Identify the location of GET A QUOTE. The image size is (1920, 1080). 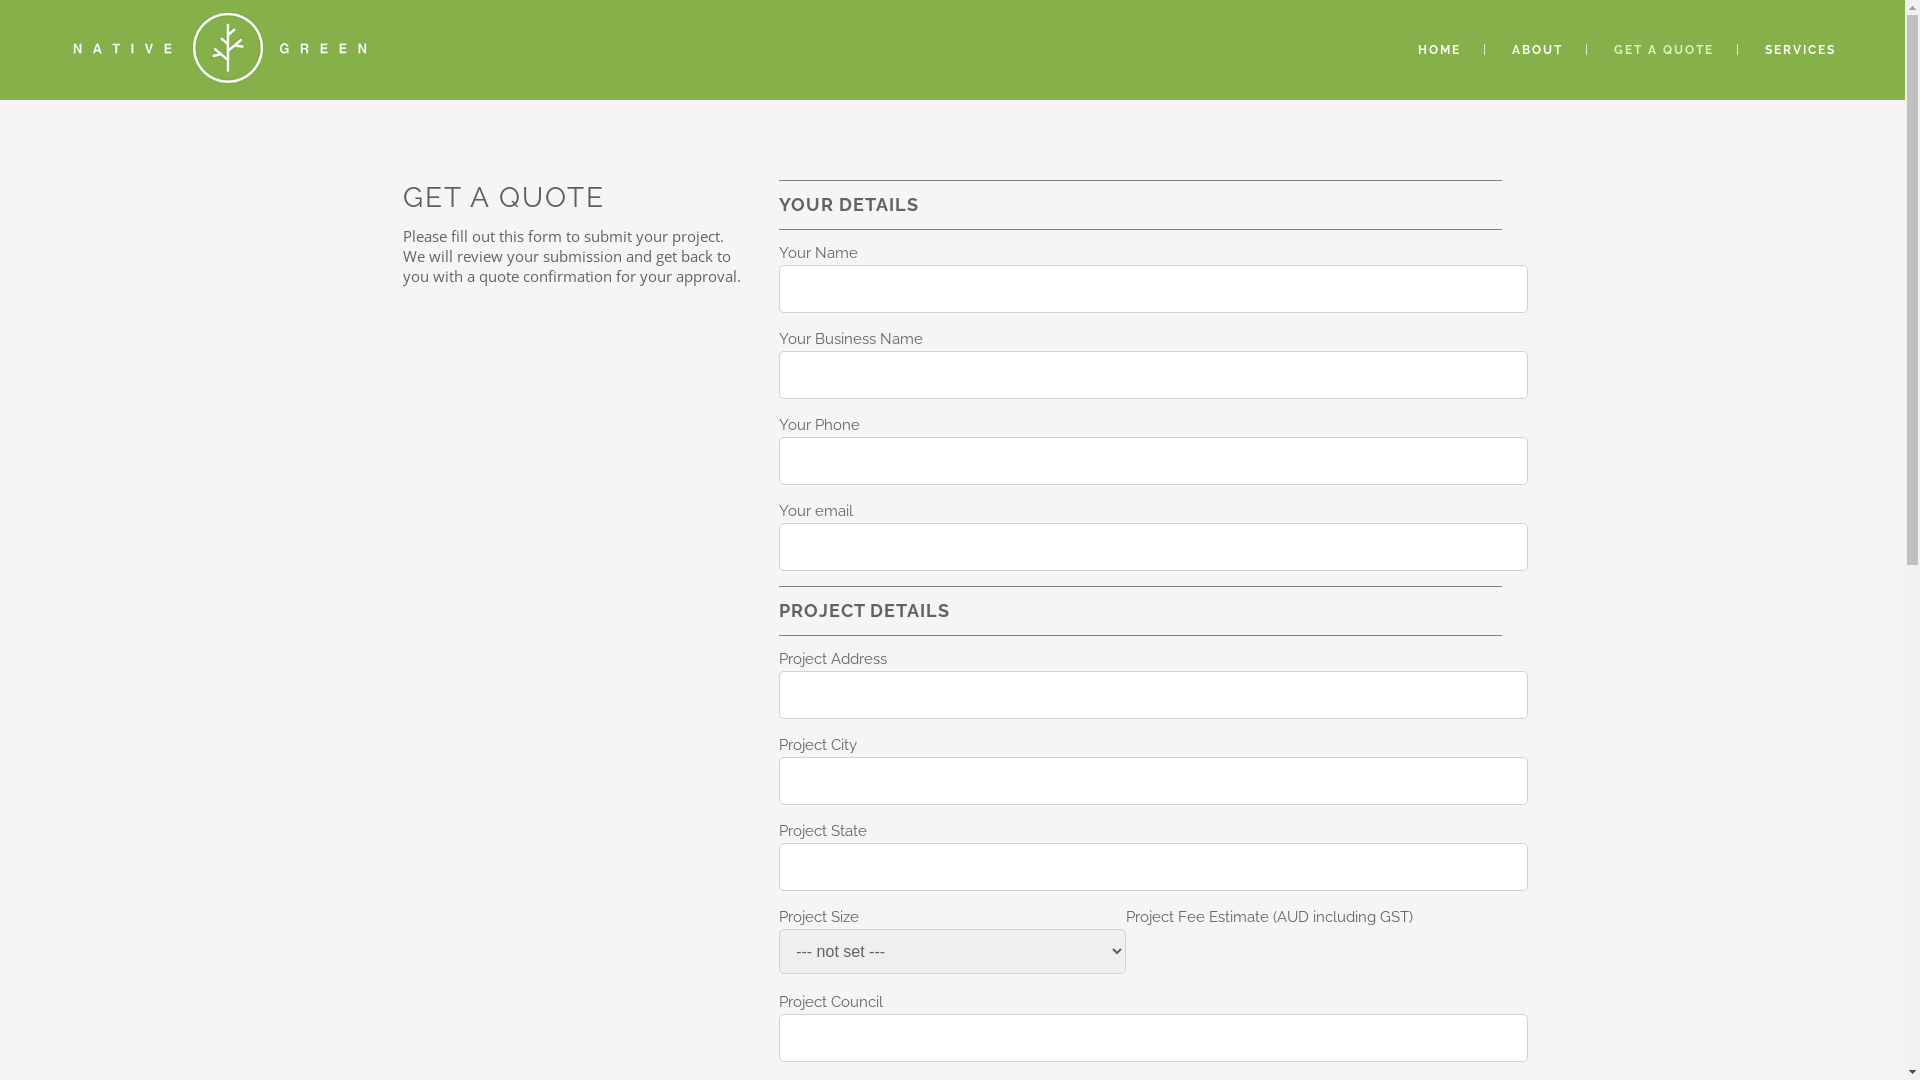
(1664, 50).